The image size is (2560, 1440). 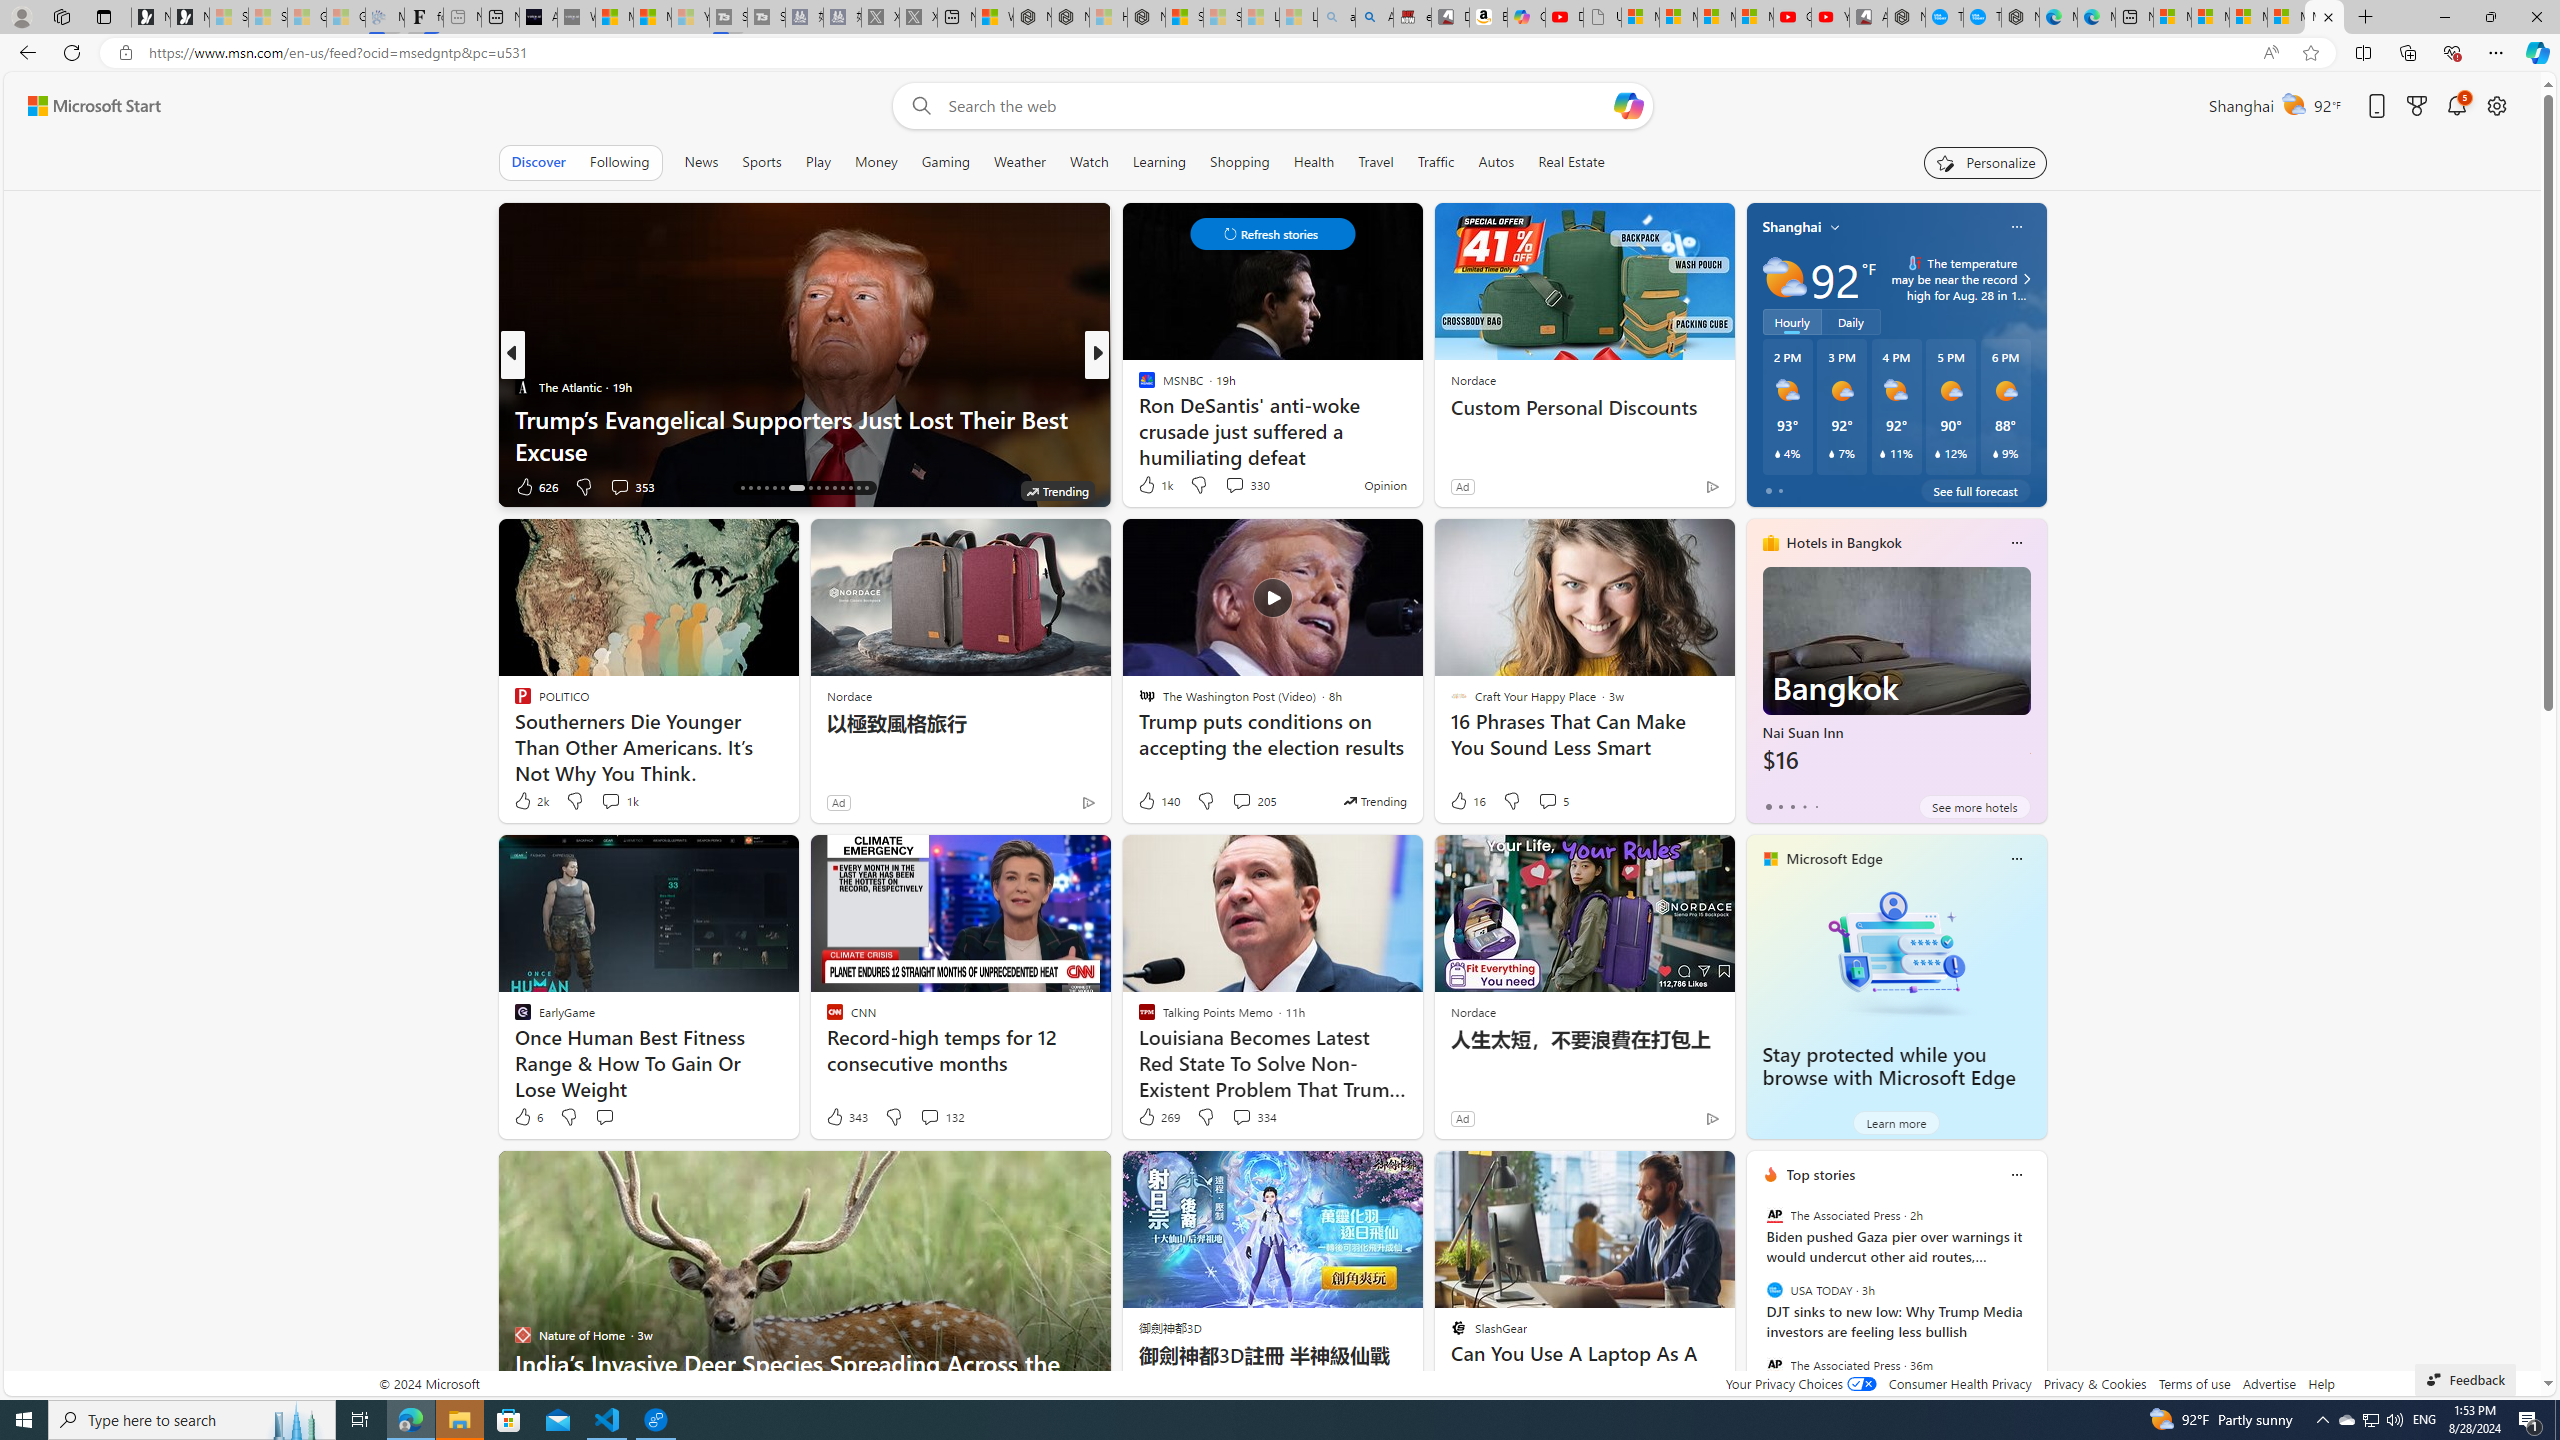 What do you see at coordinates (2210, 17) in the screenshot?
I see `Microsoft account | Microsoft Account Privacy Settings` at bounding box center [2210, 17].